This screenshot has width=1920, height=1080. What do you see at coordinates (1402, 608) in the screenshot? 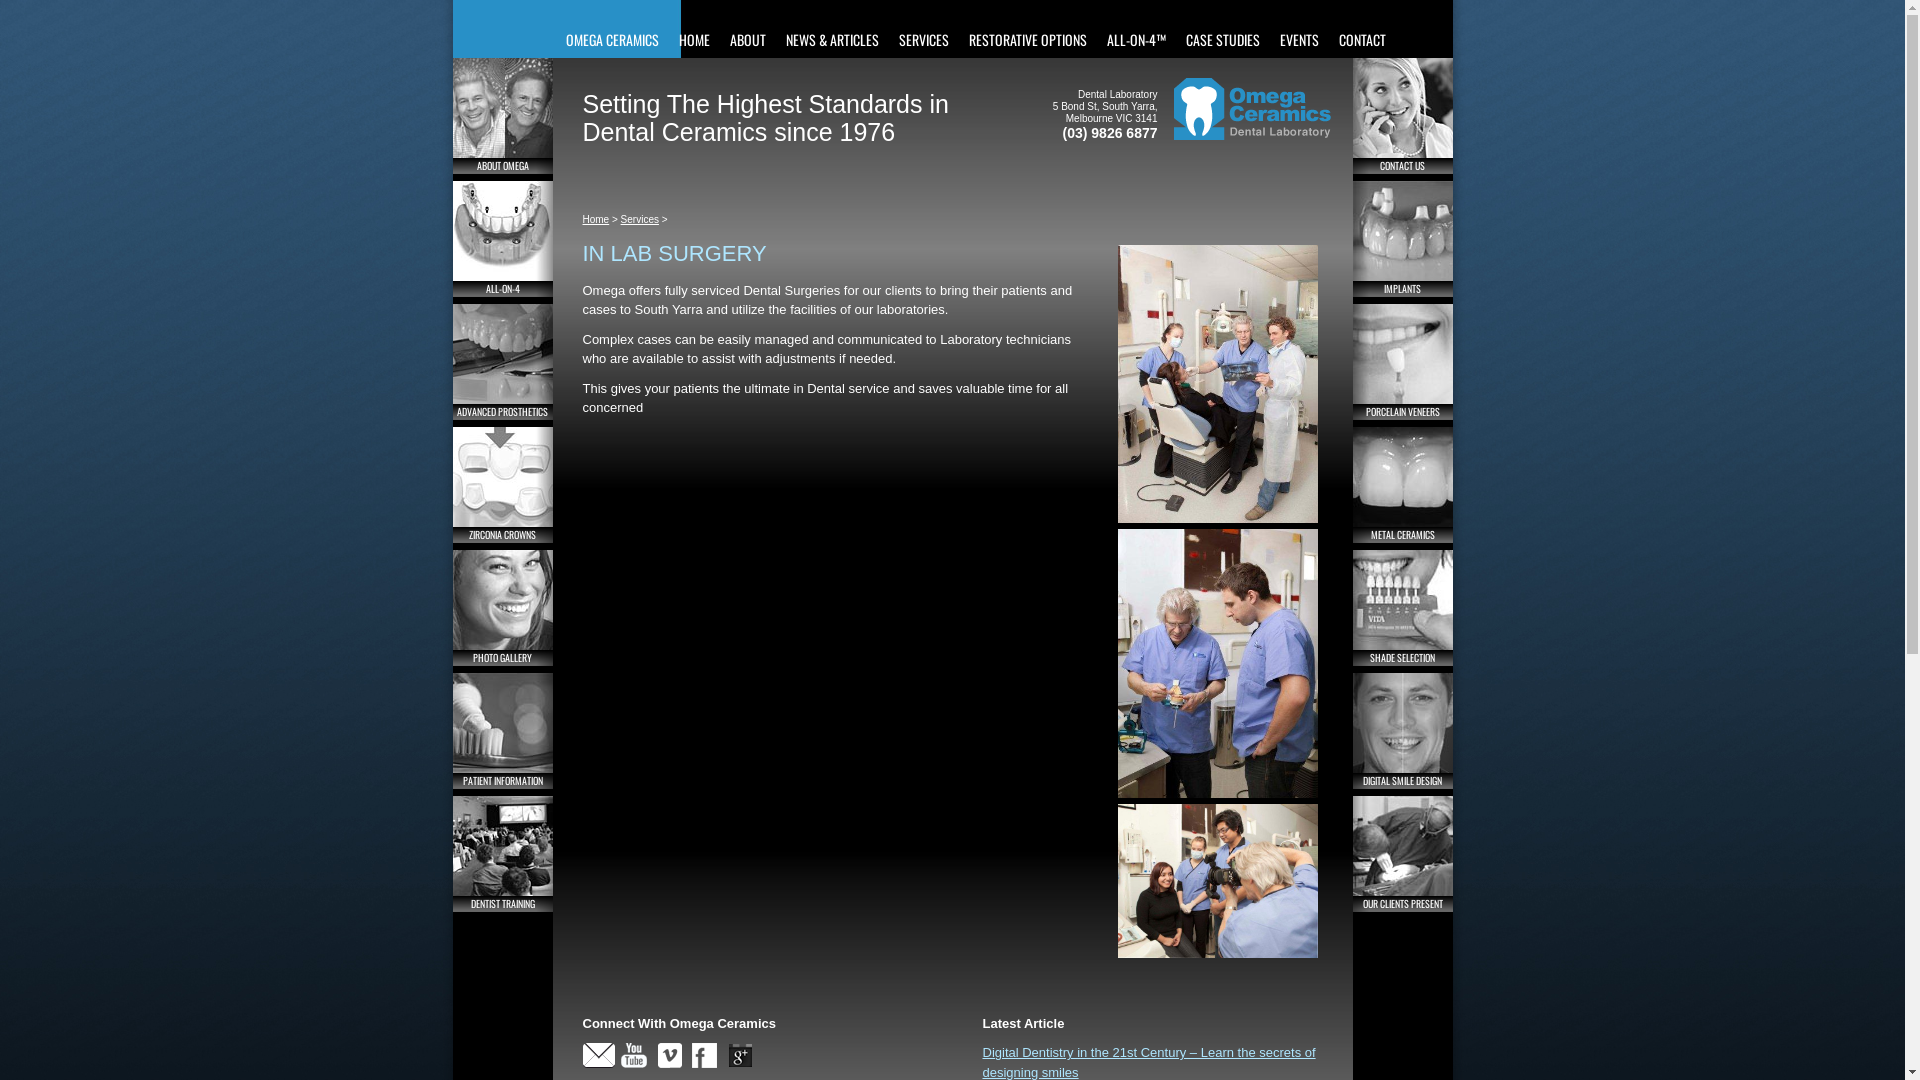
I see `SHADE SELECTION` at bounding box center [1402, 608].